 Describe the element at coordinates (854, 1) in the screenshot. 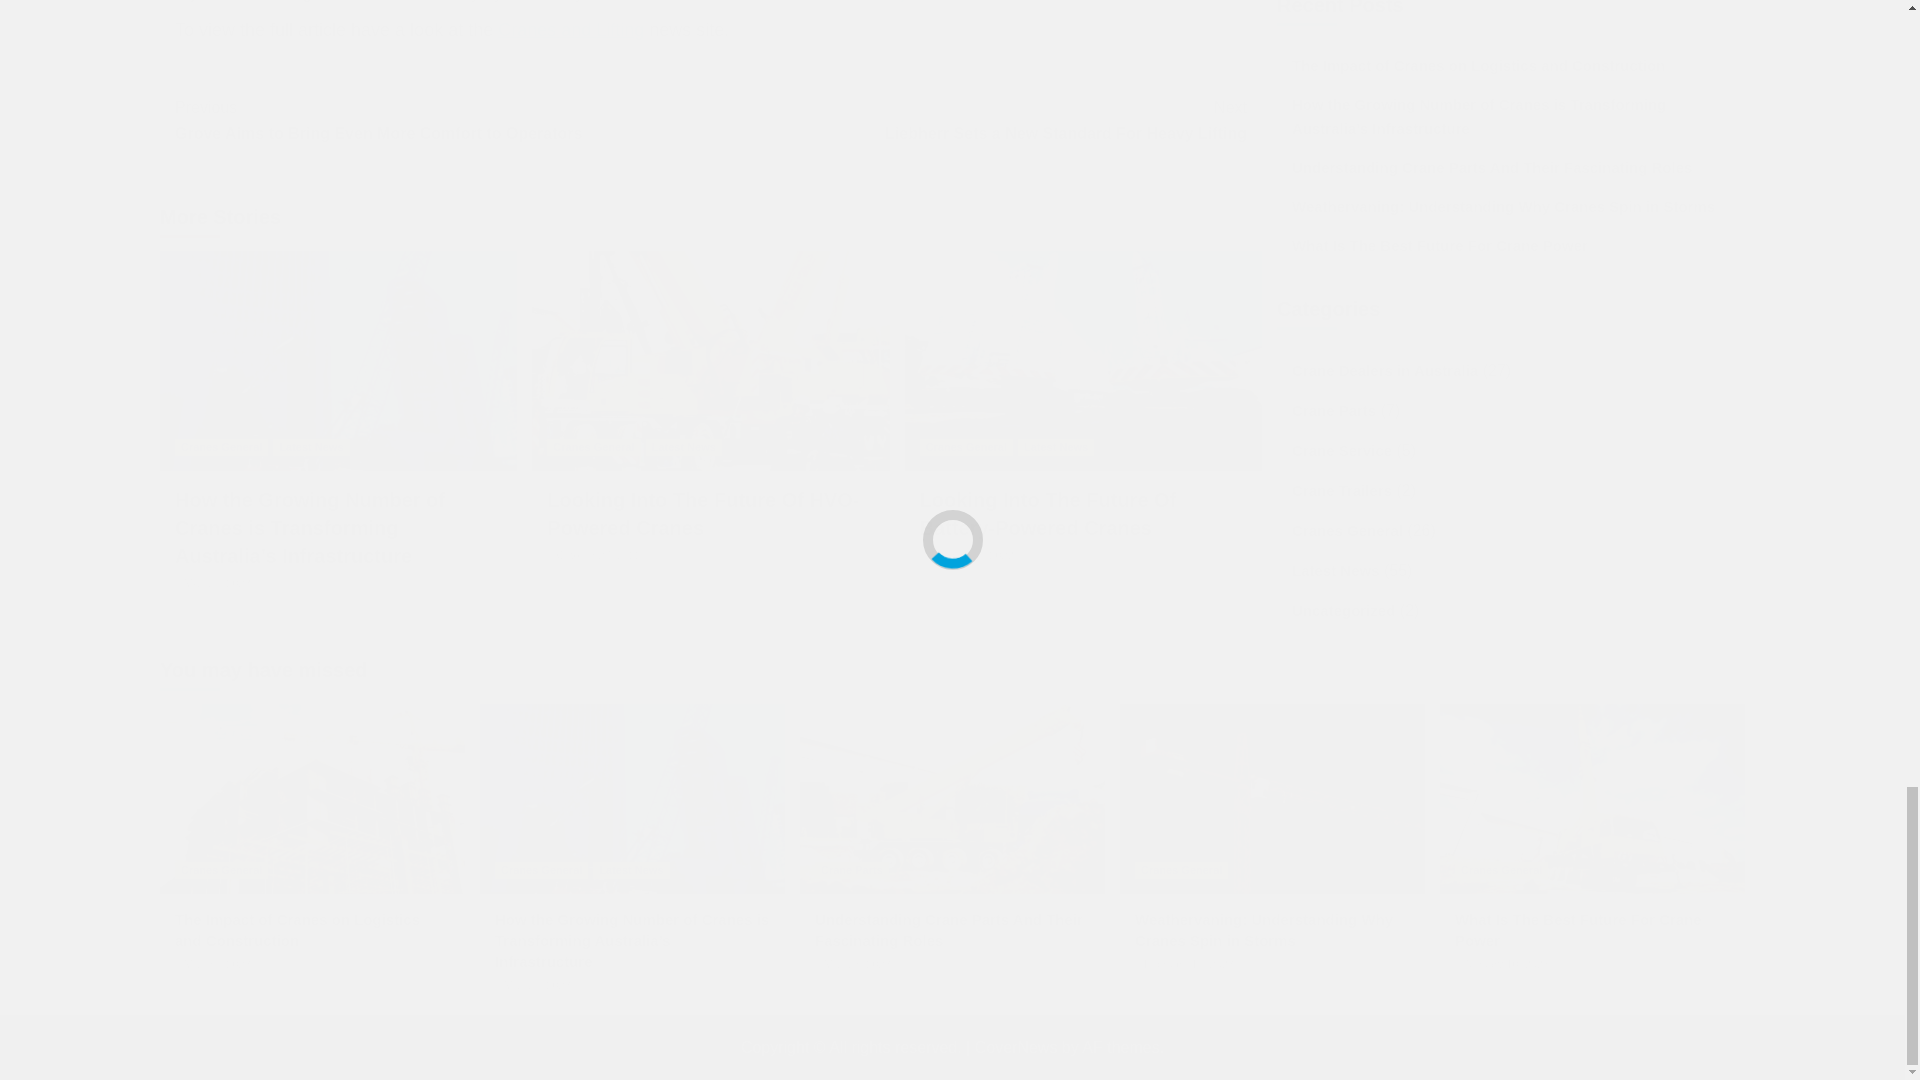

I see `United Safety` at that location.